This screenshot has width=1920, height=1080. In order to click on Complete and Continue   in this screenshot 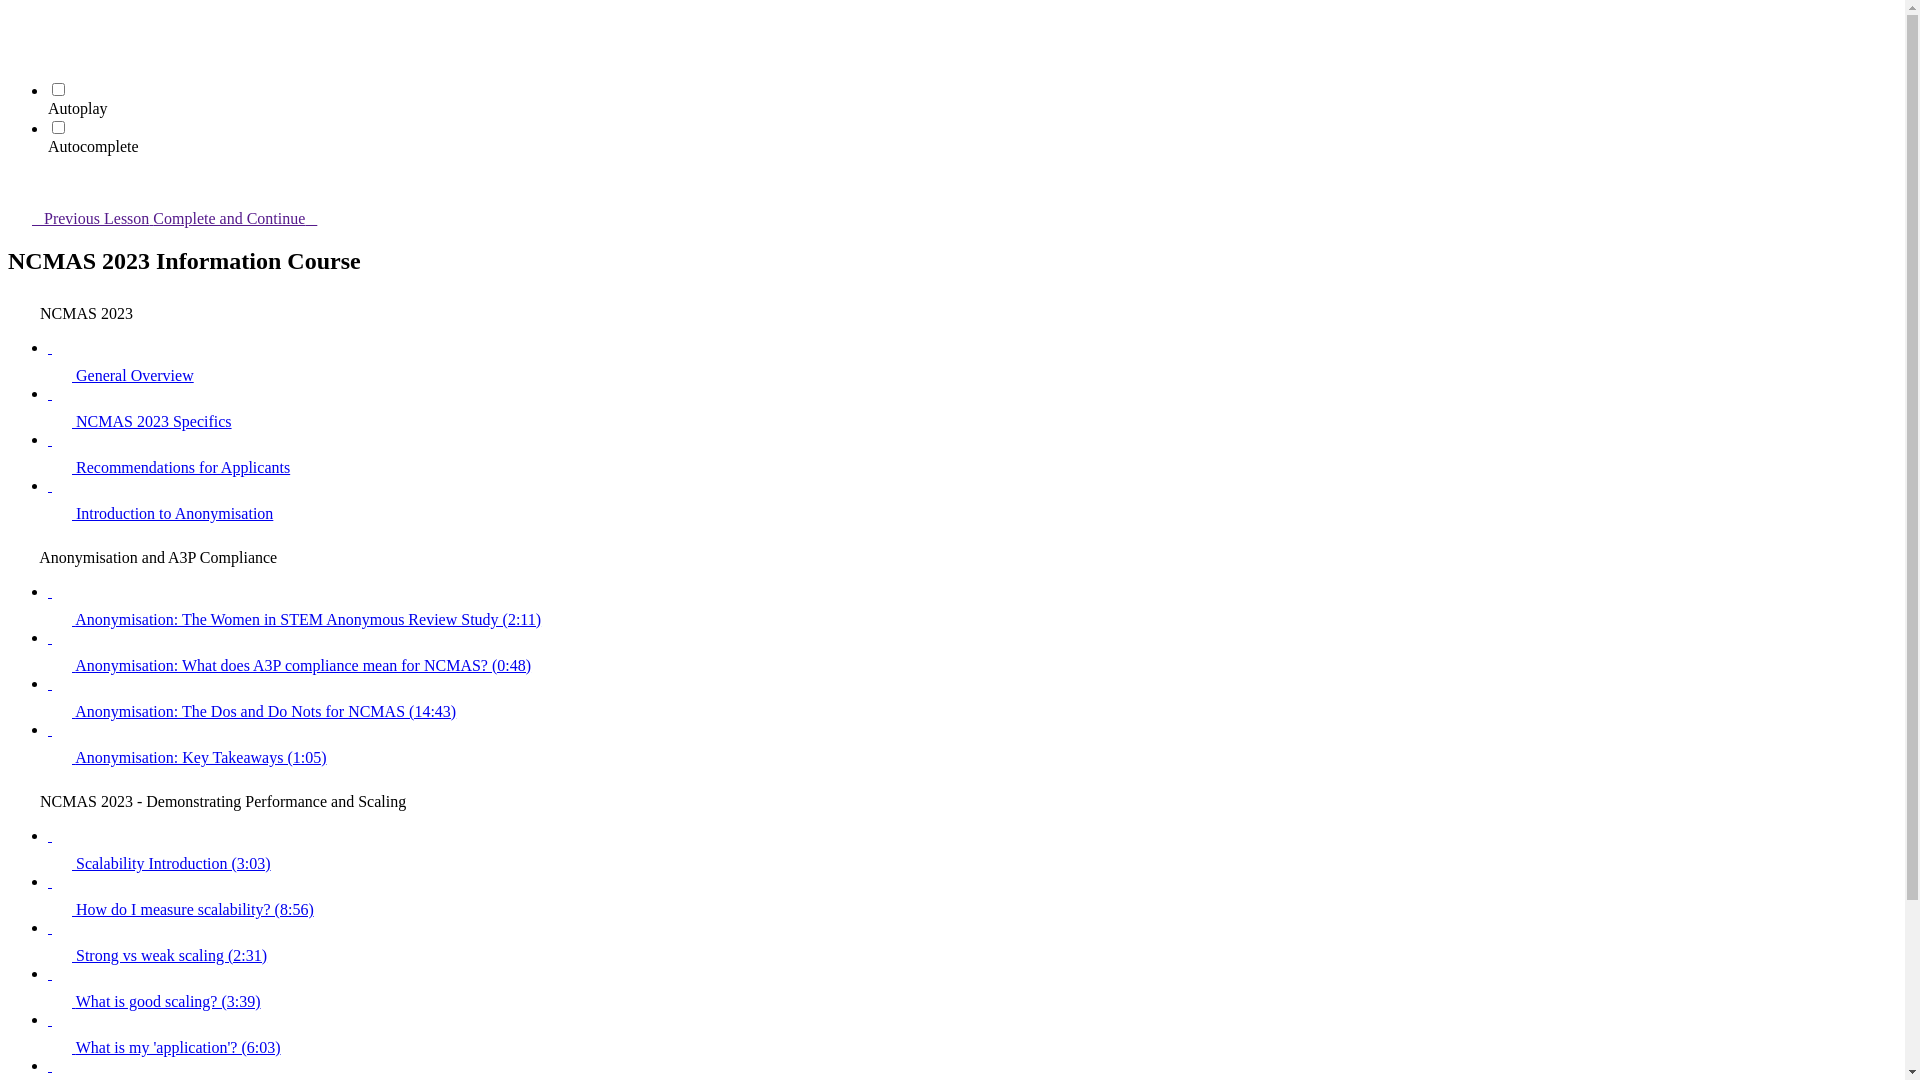, I will do `click(247, 218)`.